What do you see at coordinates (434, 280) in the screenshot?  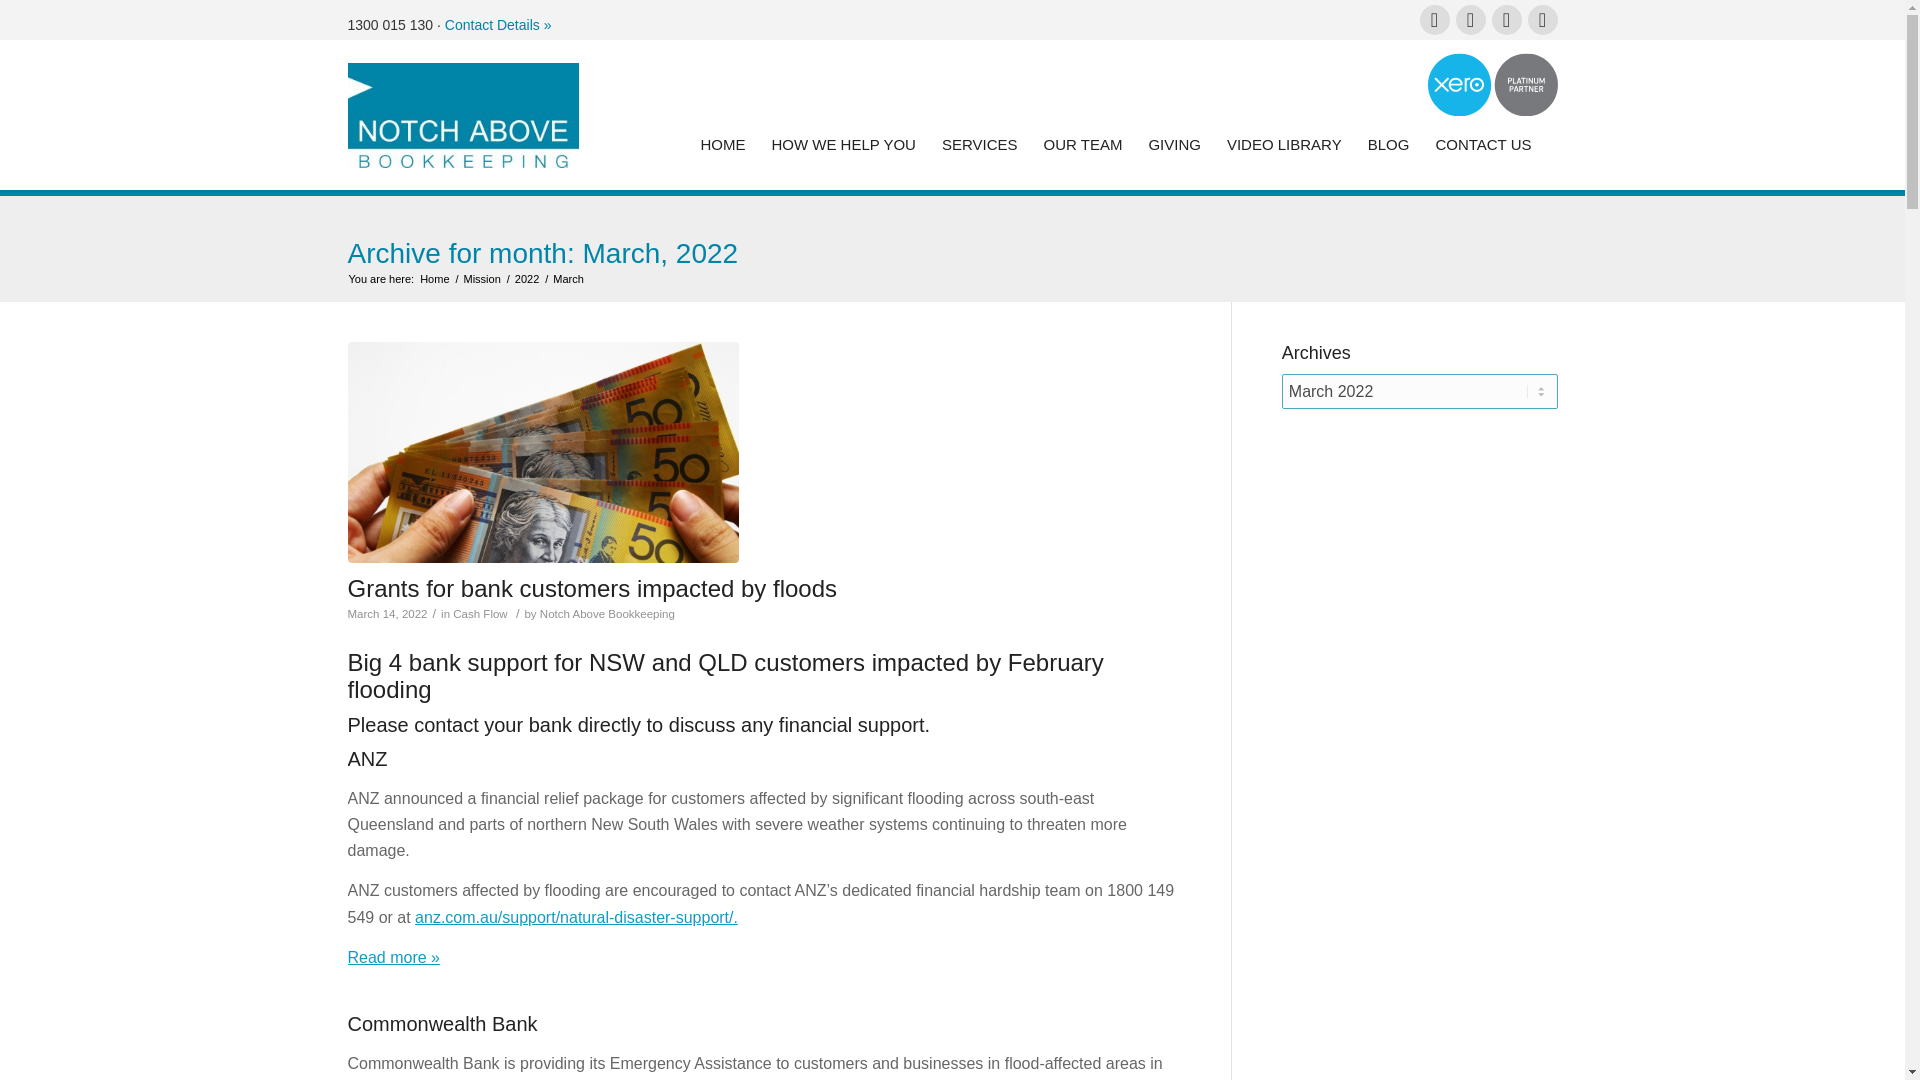 I see `Home` at bounding box center [434, 280].